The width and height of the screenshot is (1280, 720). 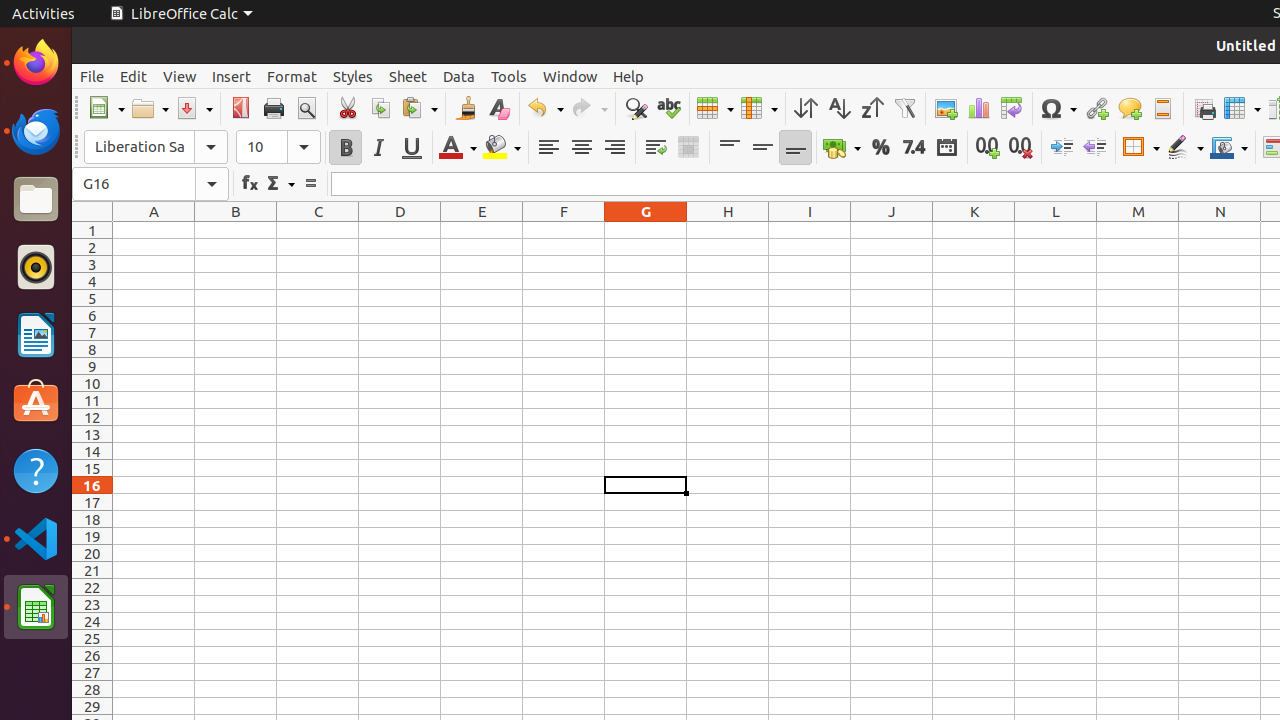 What do you see at coordinates (582, 148) in the screenshot?
I see `Align Center` at bounding box center [582, 148].